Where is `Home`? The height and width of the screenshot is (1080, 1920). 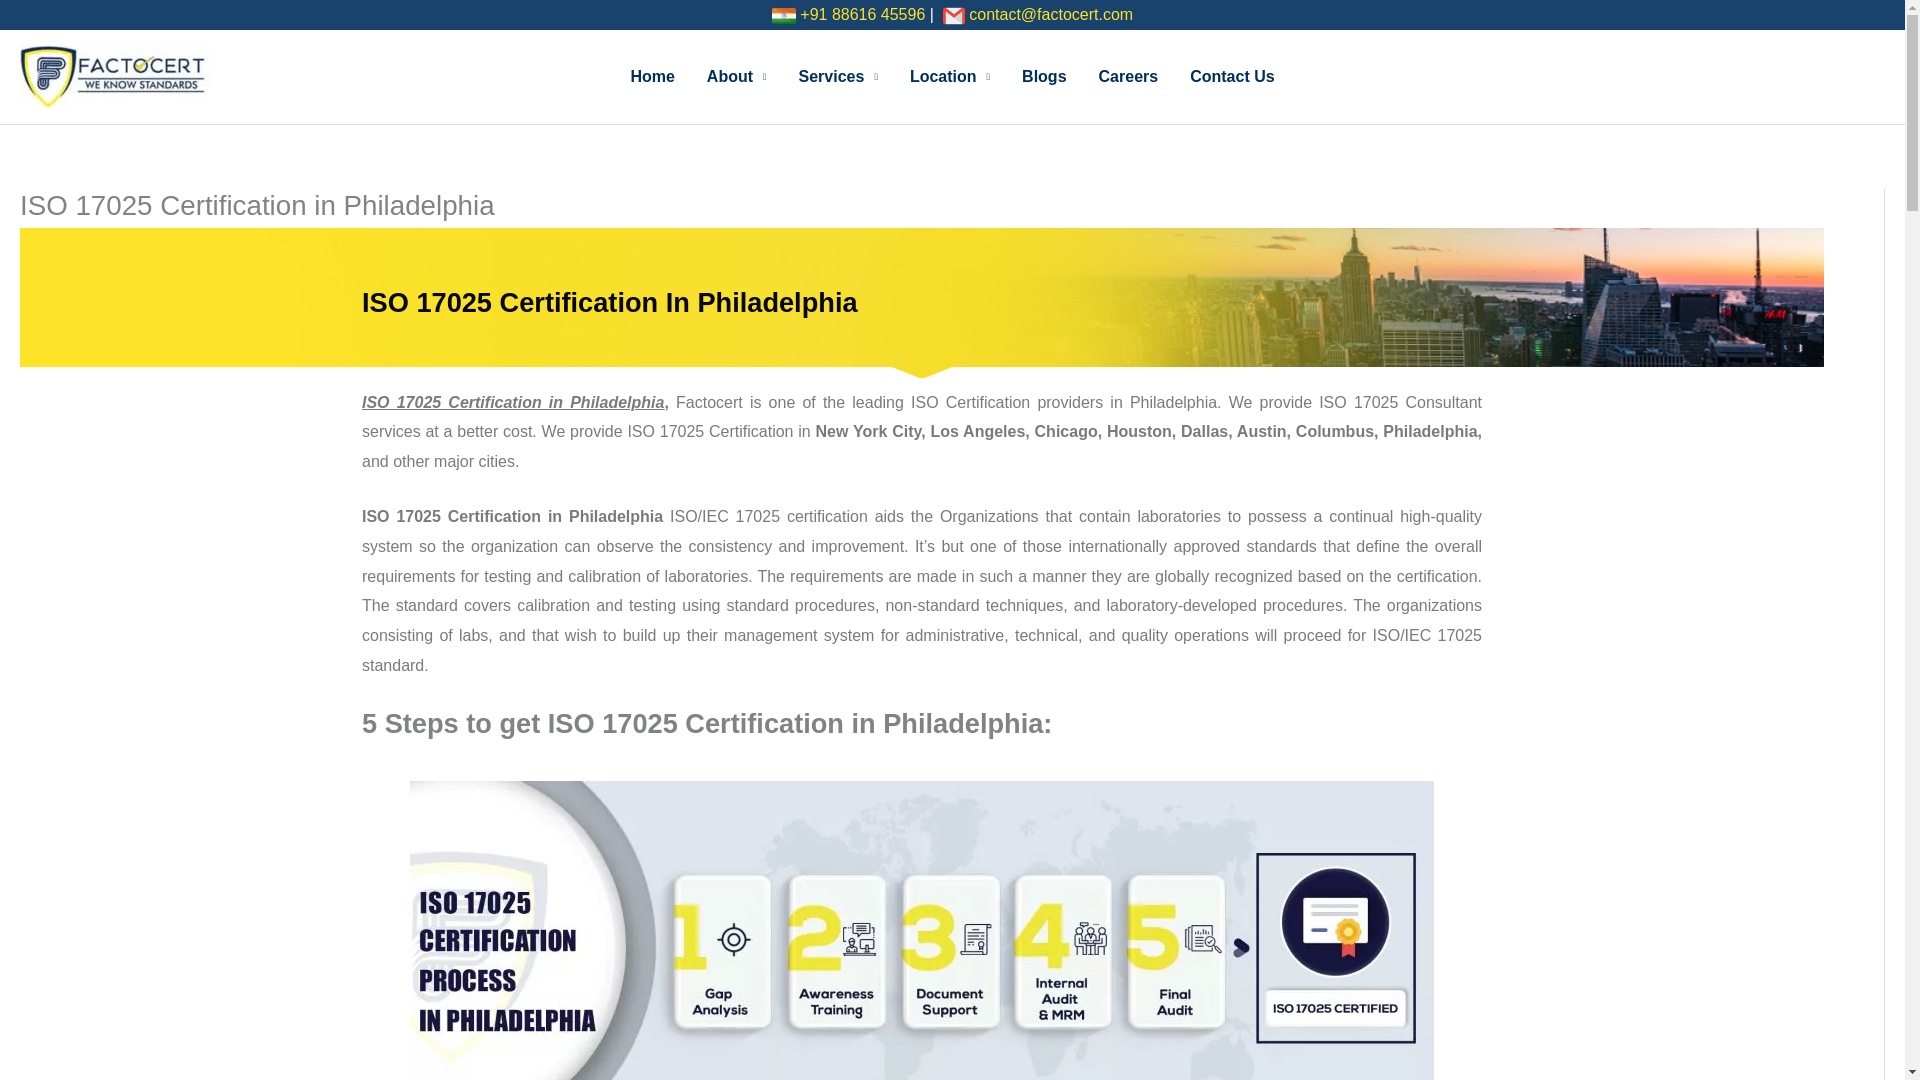
Home is located at coordinates (652, 76).